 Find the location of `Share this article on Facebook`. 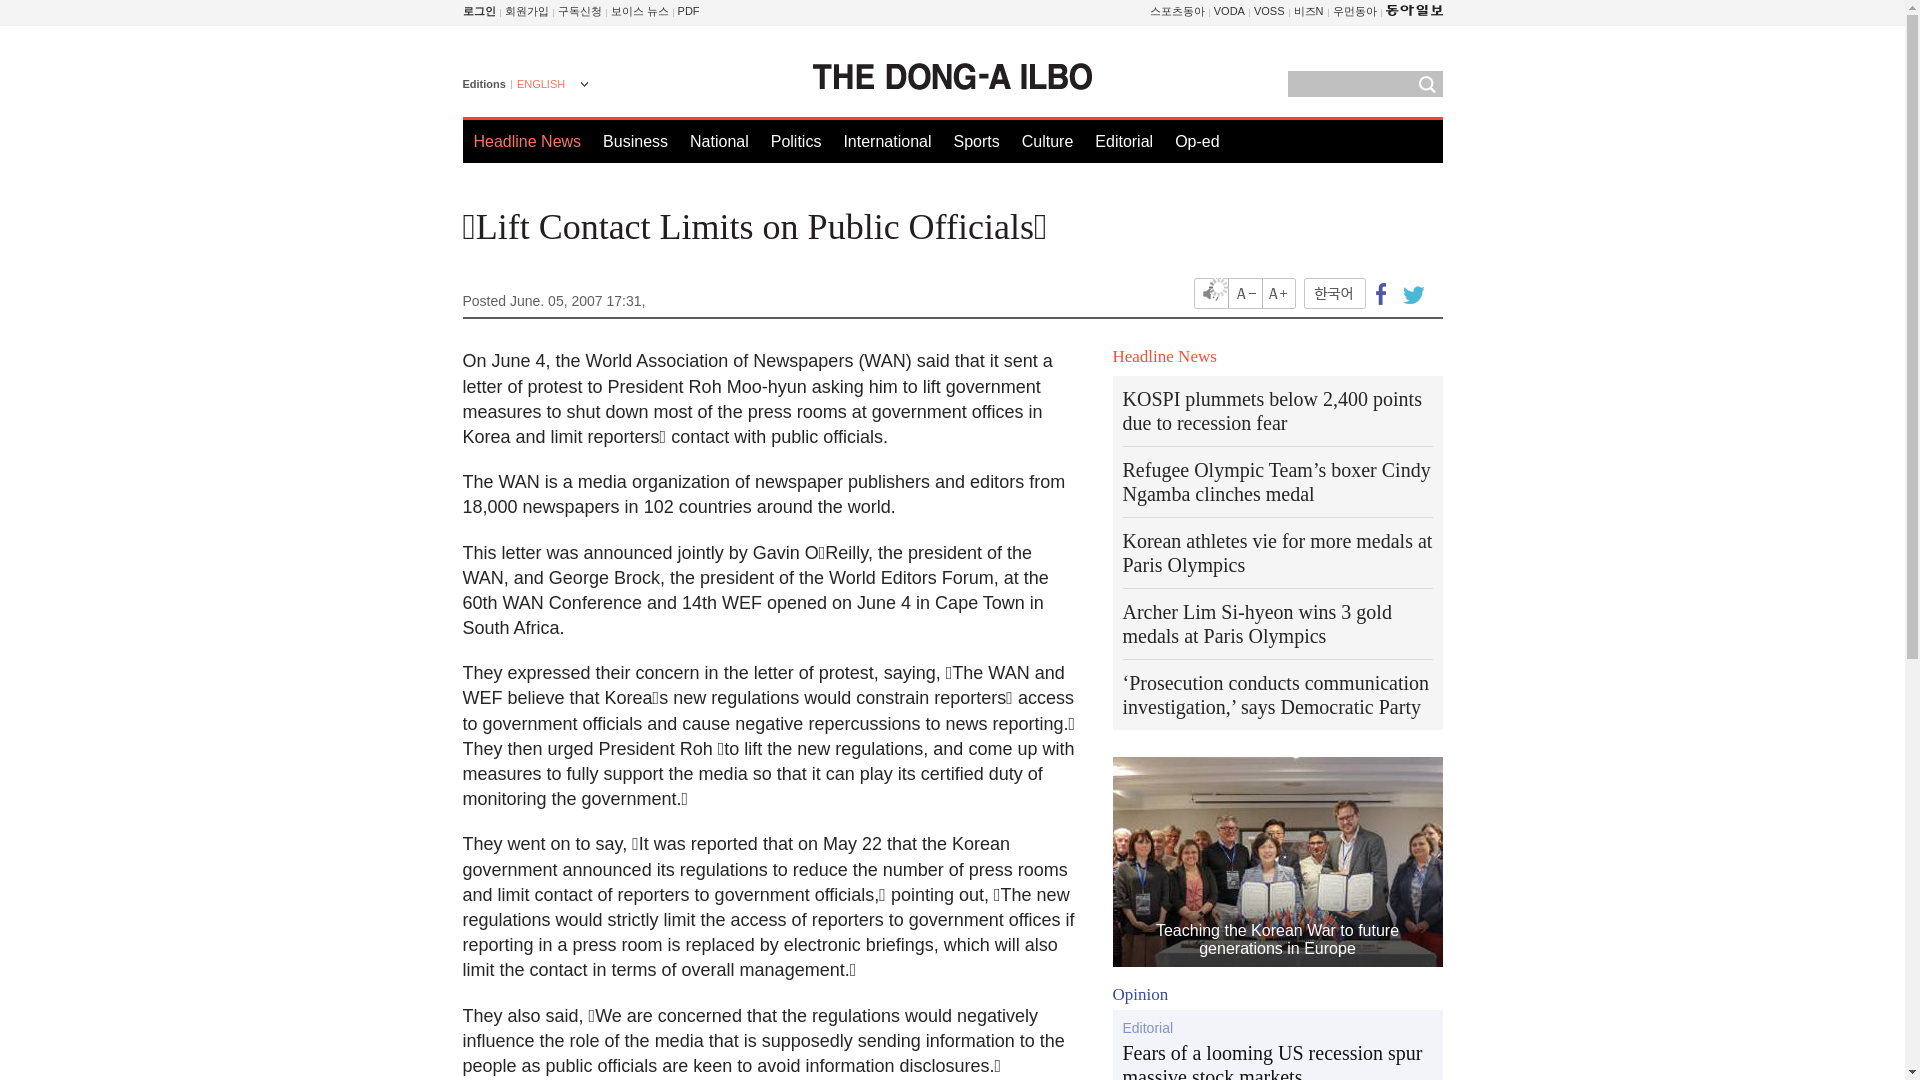

Share this article on Facebook is located at coordinates (1381, 292).